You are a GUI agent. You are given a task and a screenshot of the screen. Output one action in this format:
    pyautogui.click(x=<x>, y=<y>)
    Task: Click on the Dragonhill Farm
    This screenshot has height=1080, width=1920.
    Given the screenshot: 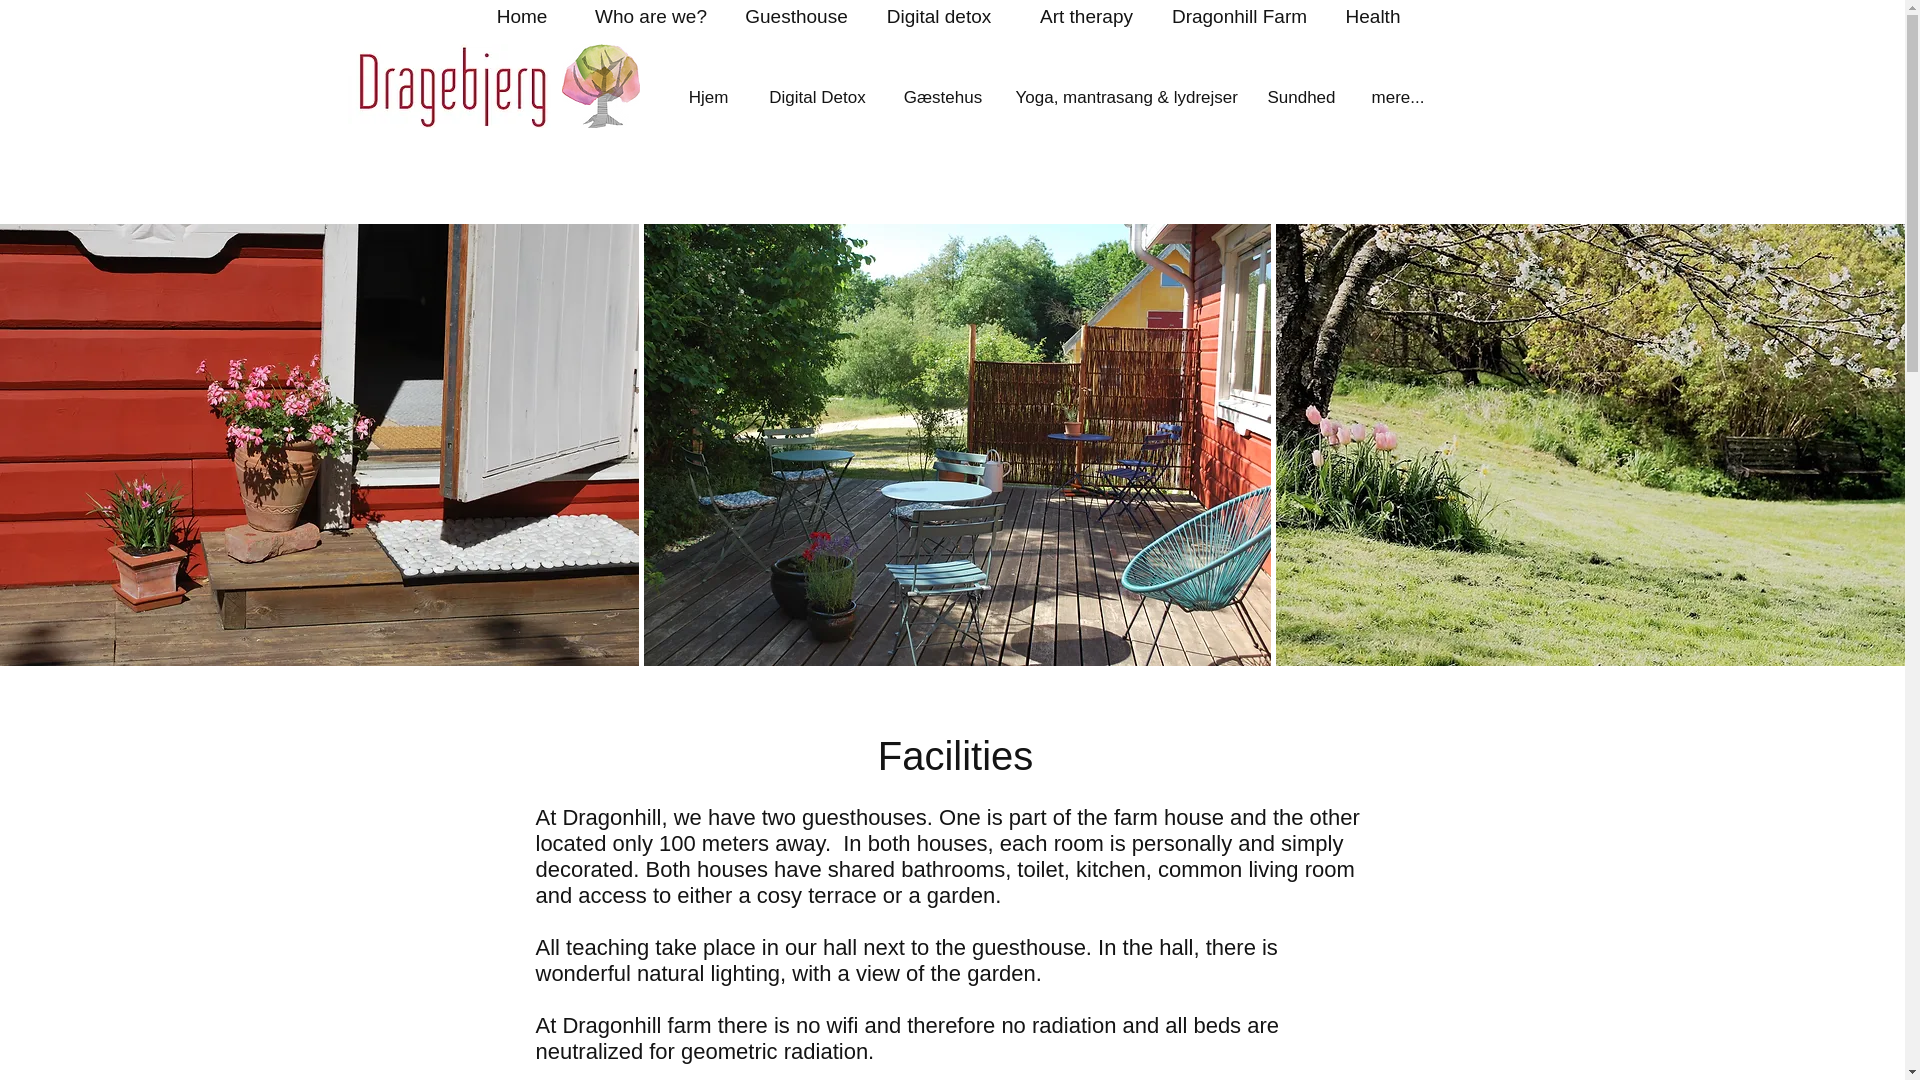 What is the action you would take?
    pyautogui.click(x=1238, y=19)
    